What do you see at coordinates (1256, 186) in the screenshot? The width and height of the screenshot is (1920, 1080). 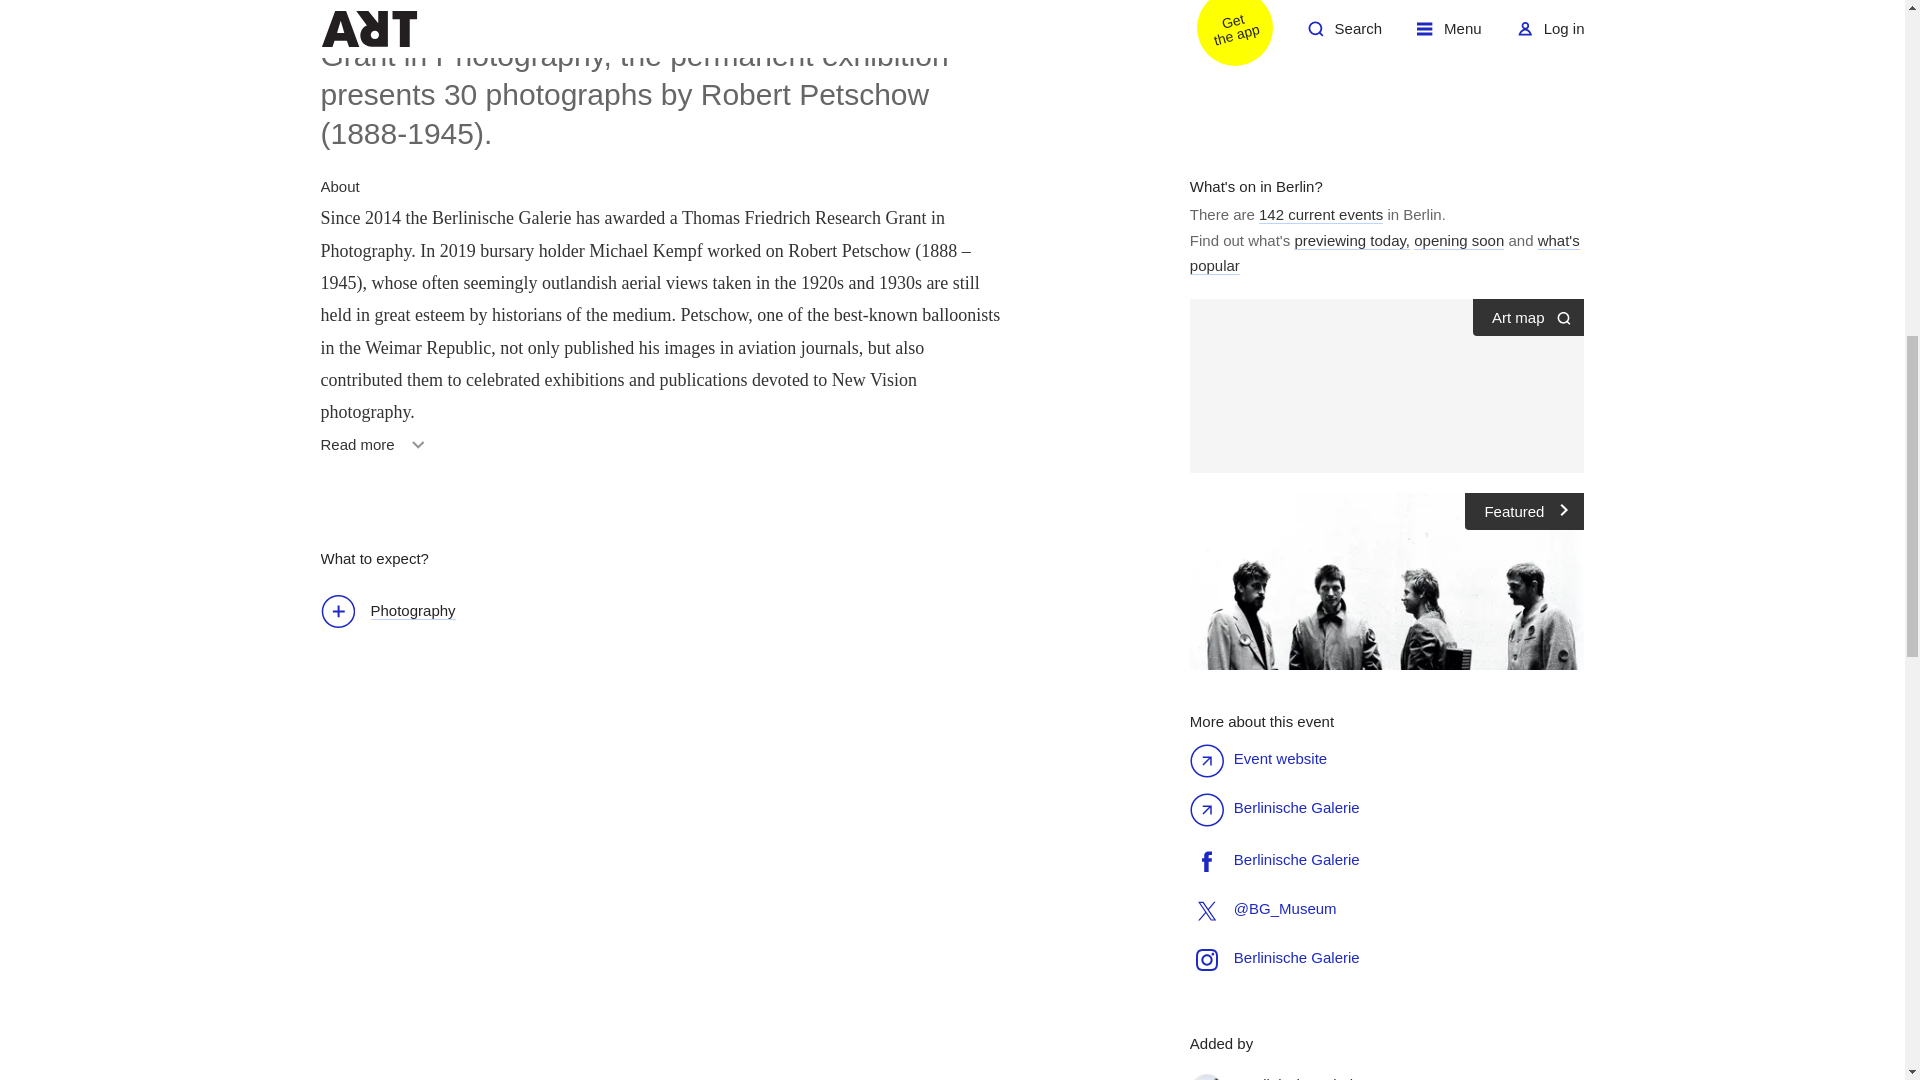 I see `142 current events` at bounding box center [1256, 186].